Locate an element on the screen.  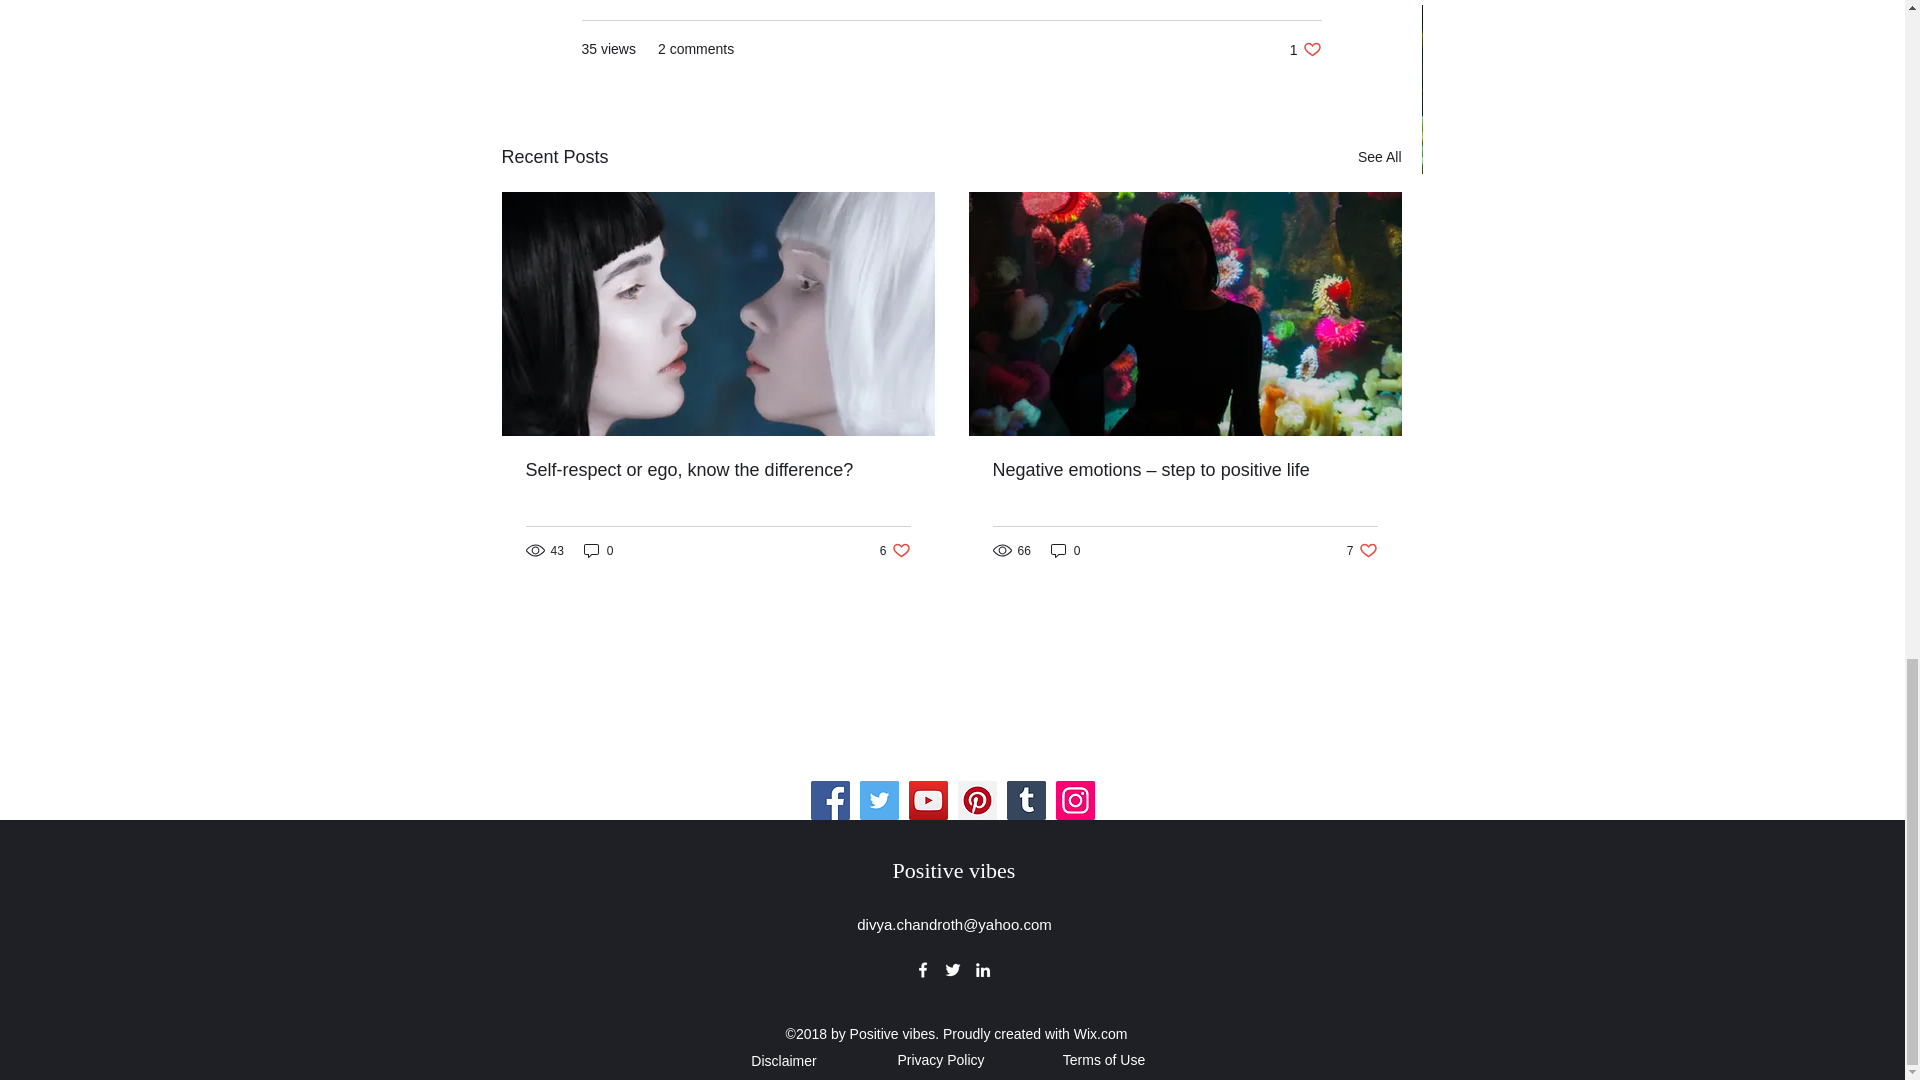
Self-respect or ego, know the difference? is located at coordinates (1379, 156).